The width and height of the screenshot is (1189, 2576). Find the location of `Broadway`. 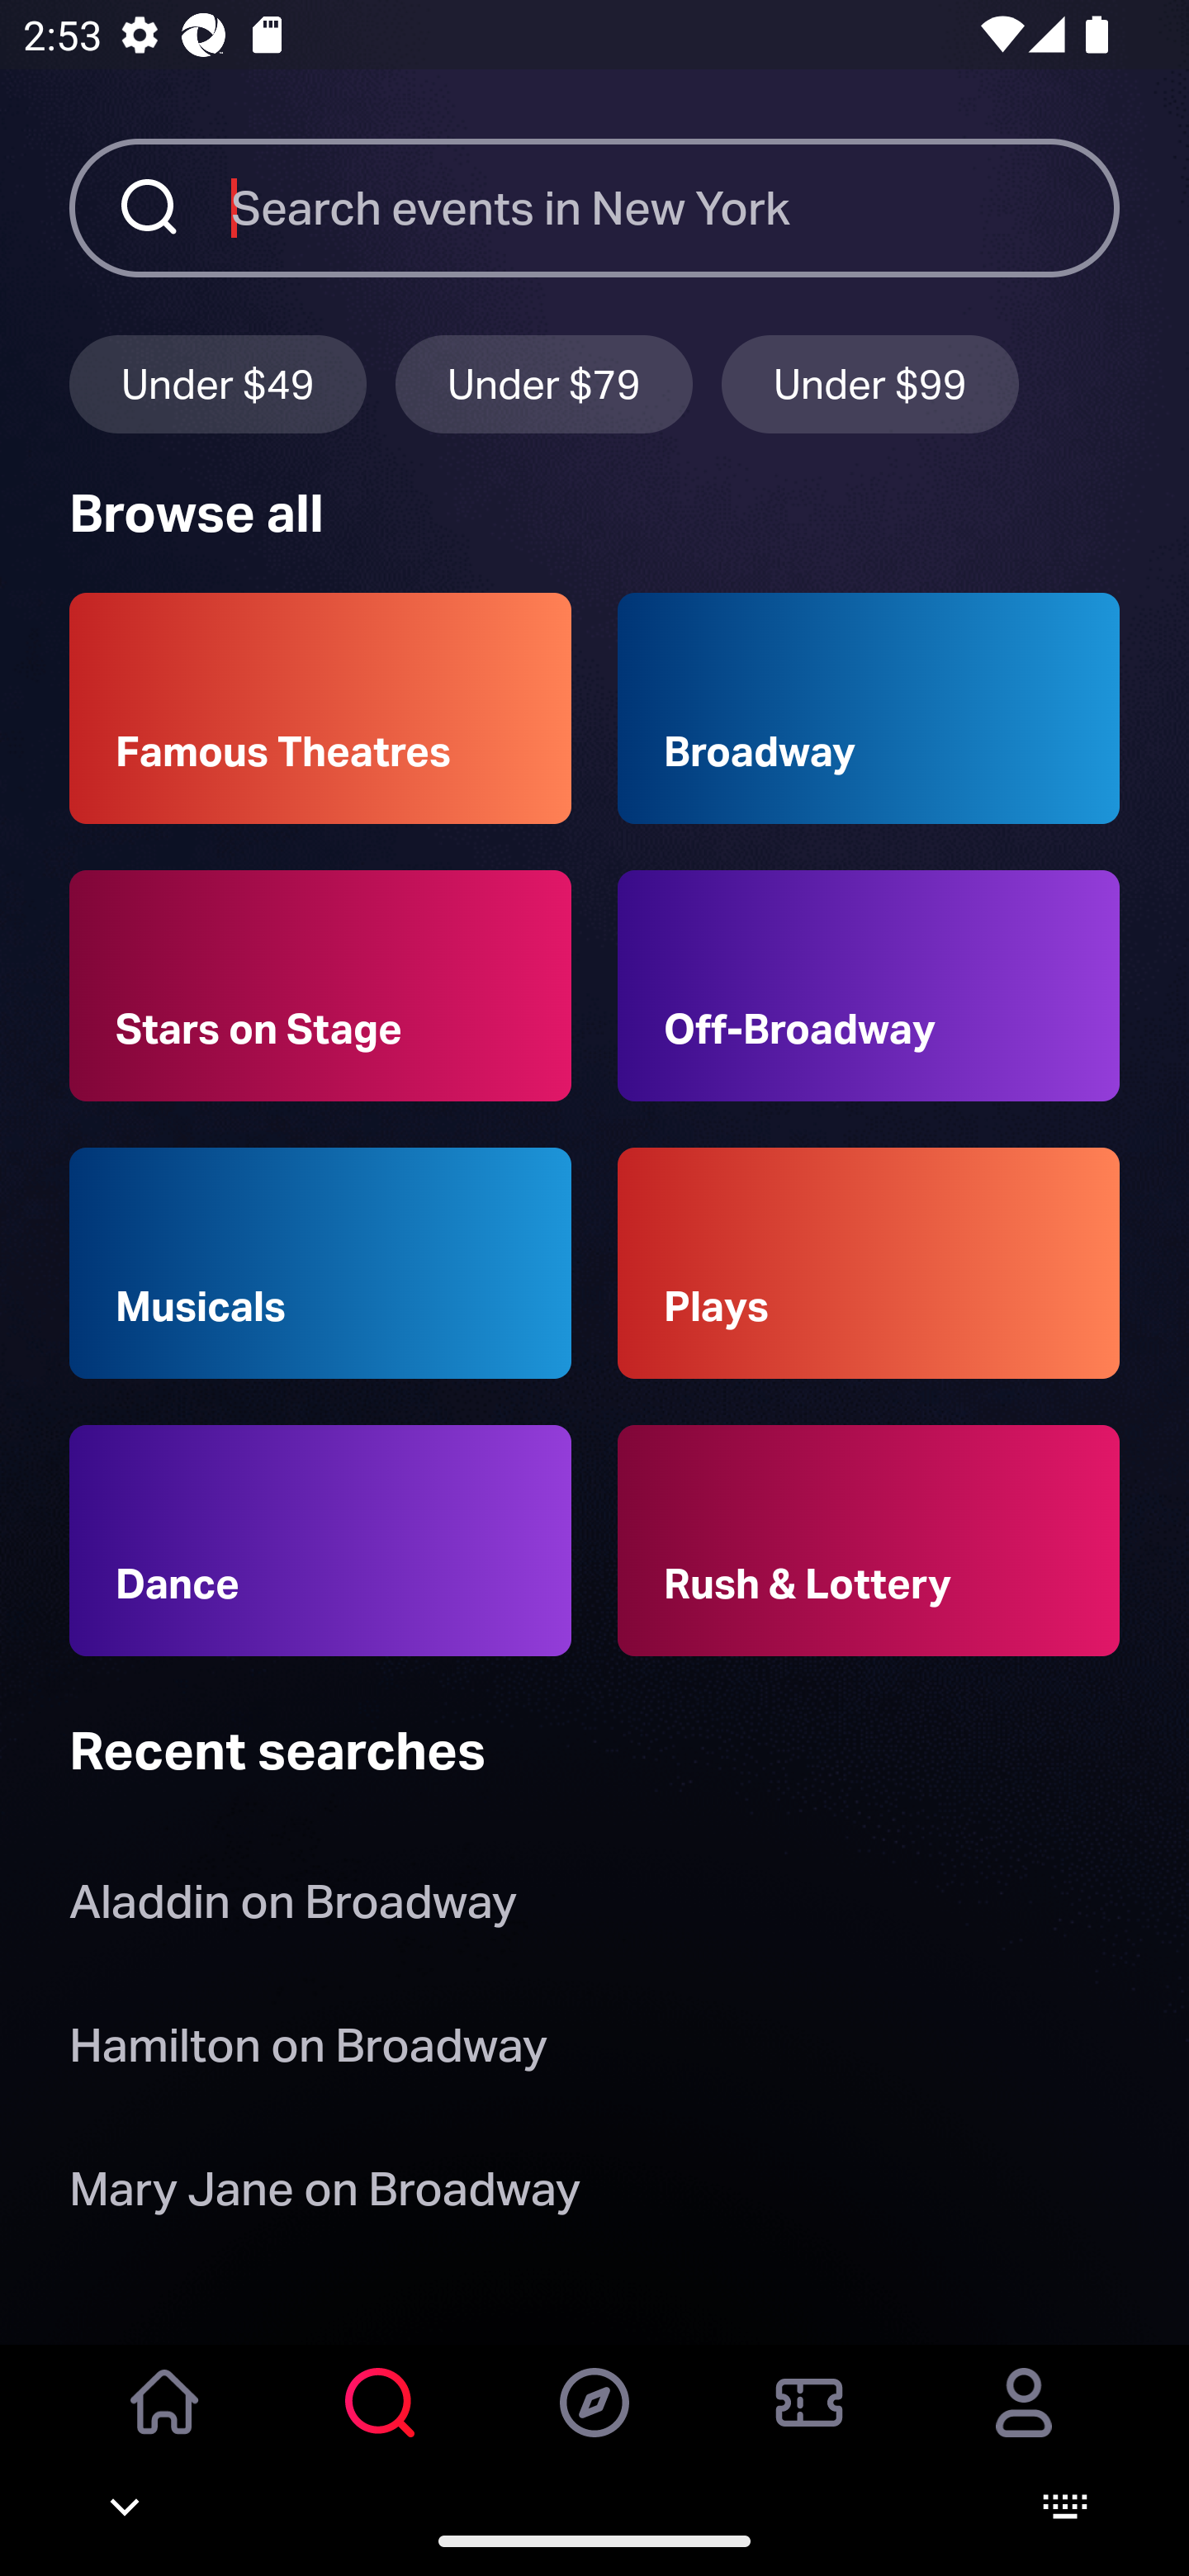

Broadway is located at coordinates (869, 708).